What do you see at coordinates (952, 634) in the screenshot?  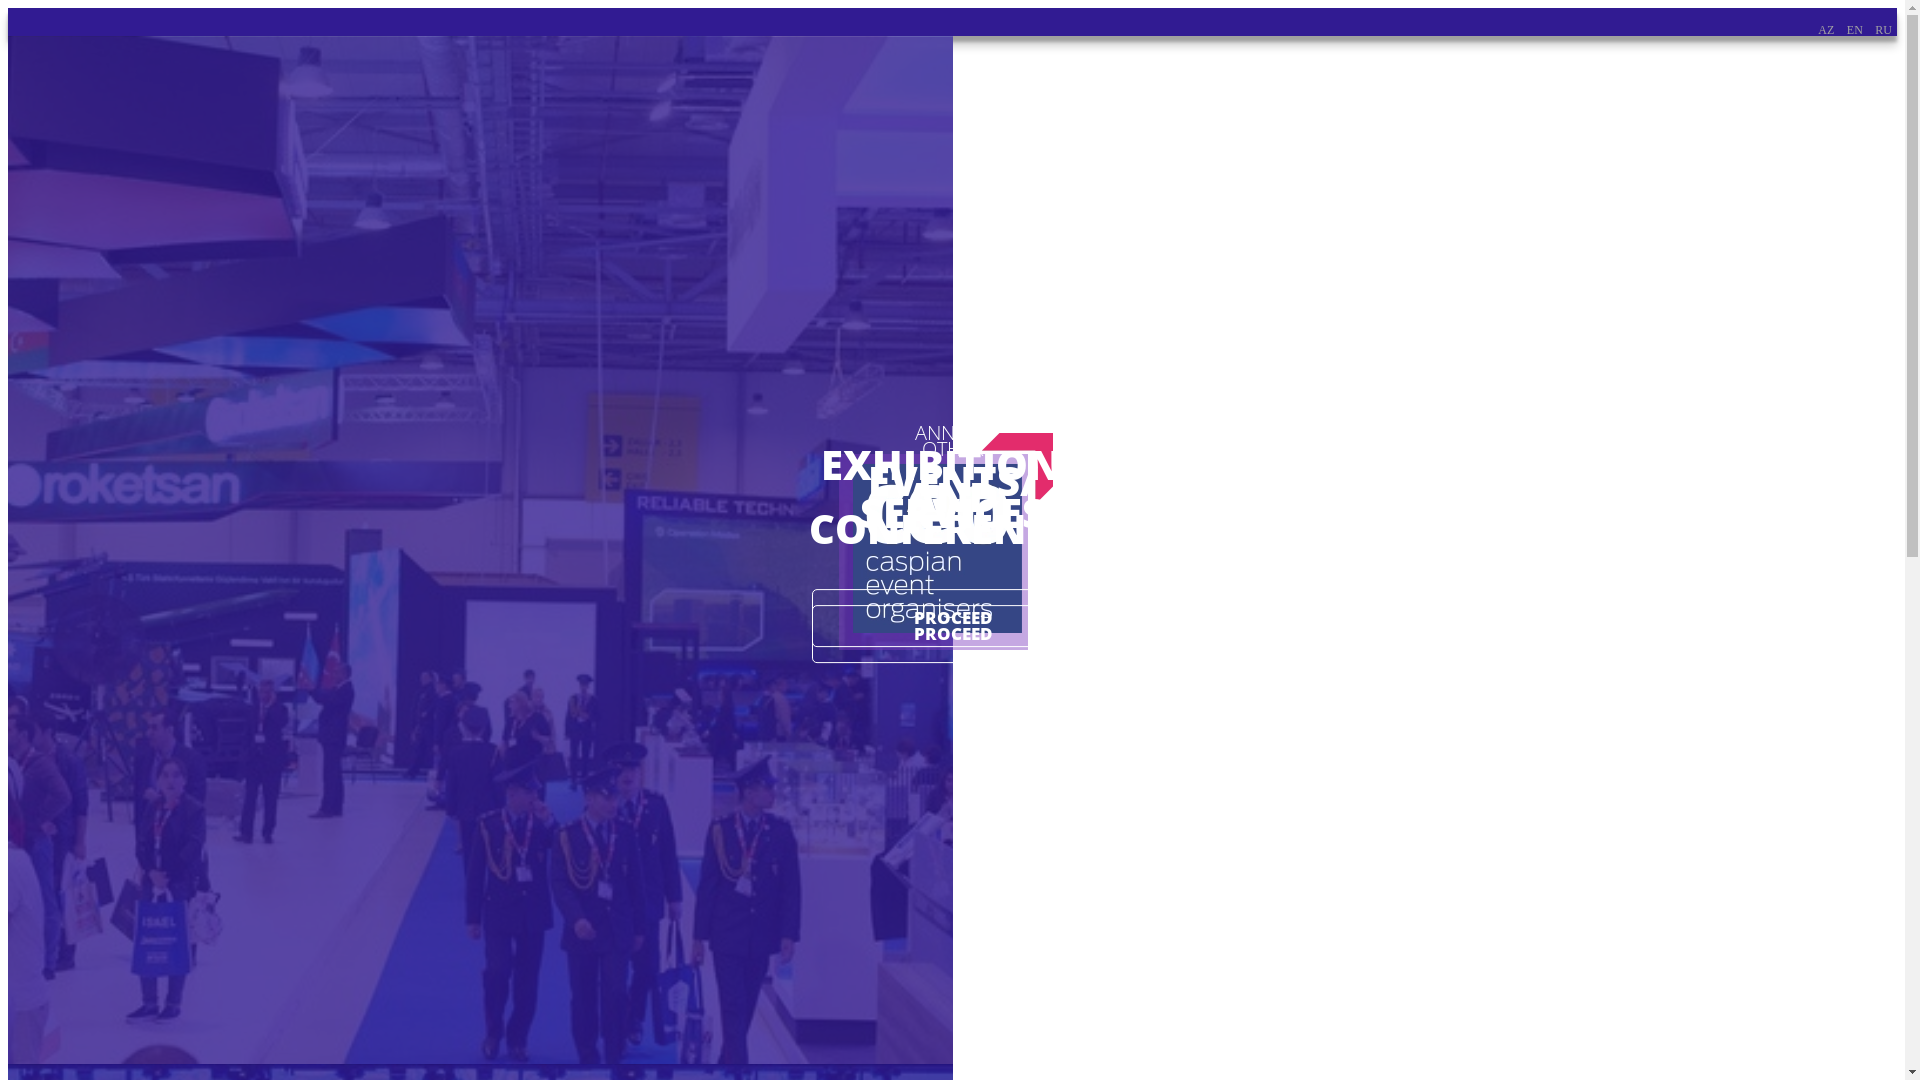 I see `PROCEED` at bounding box center [952, 634].